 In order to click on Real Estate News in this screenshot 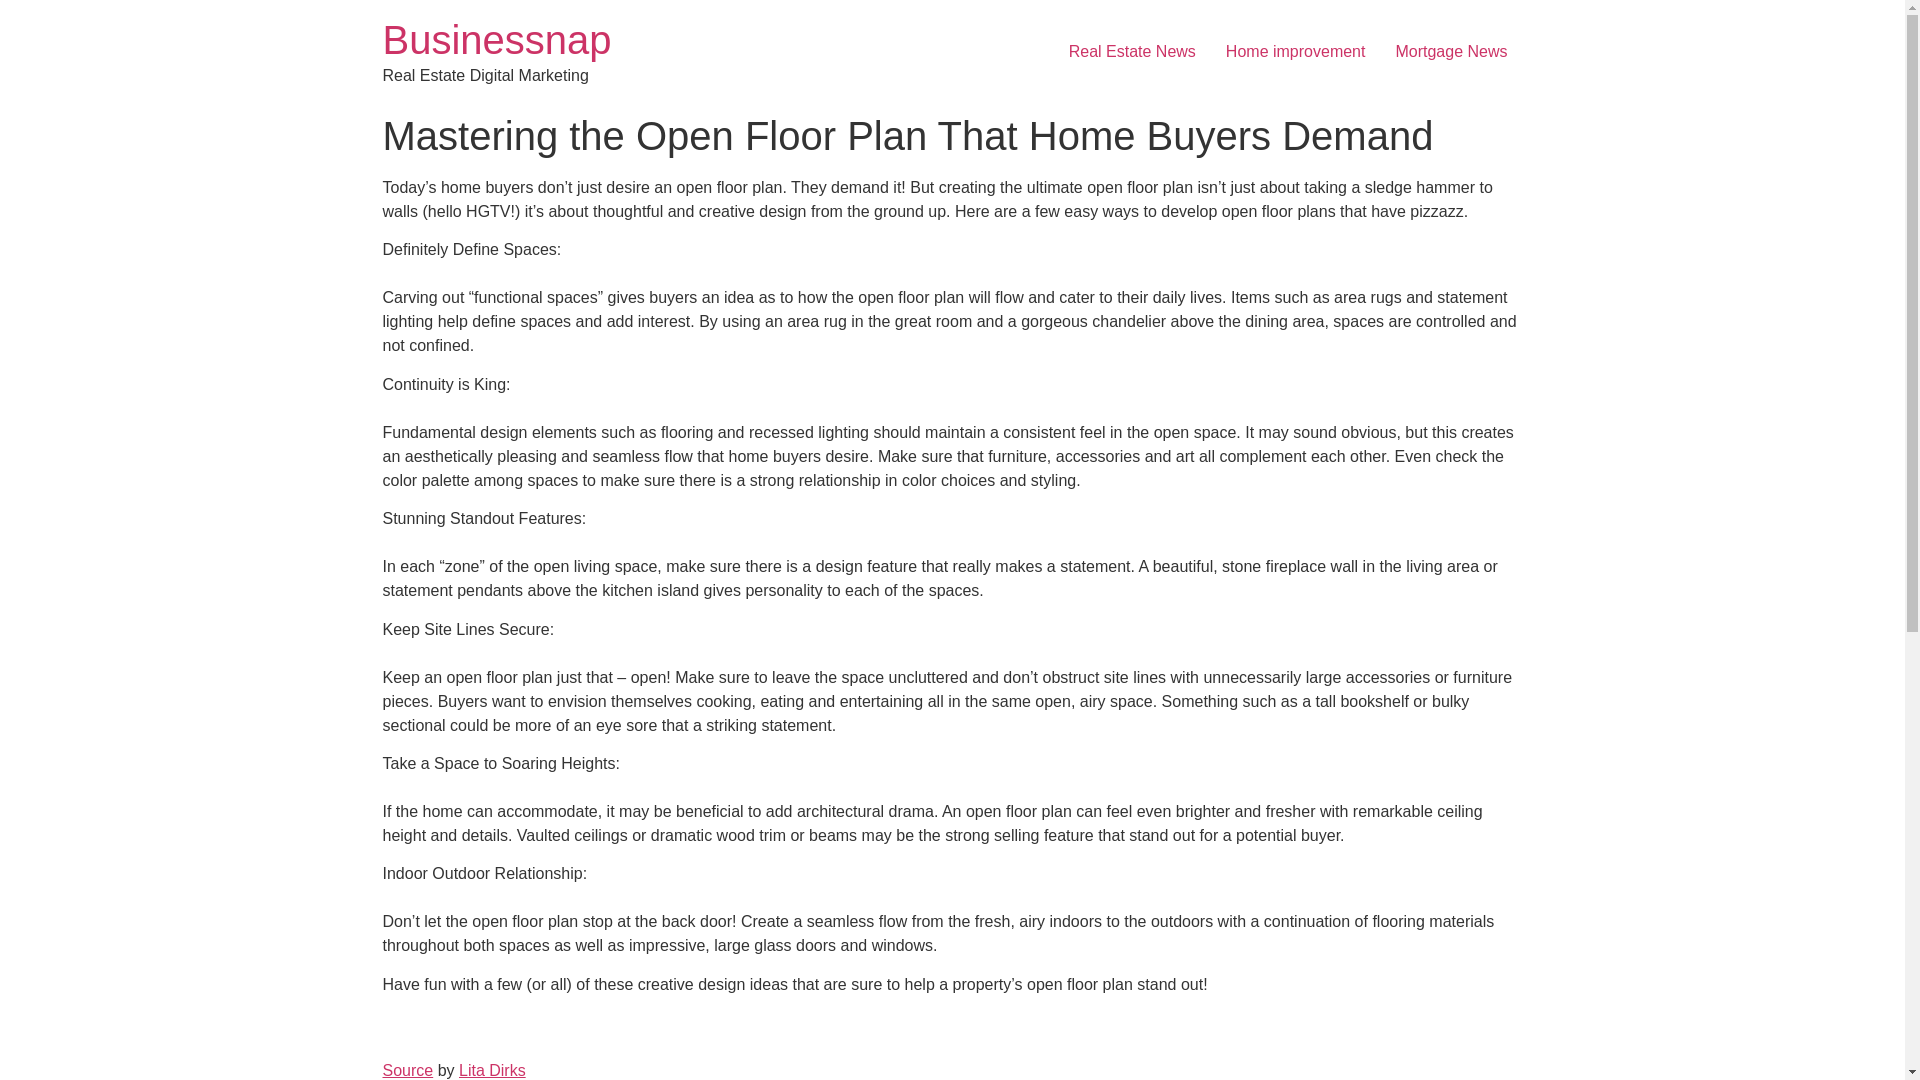, I will do `click(1132, 52)`.